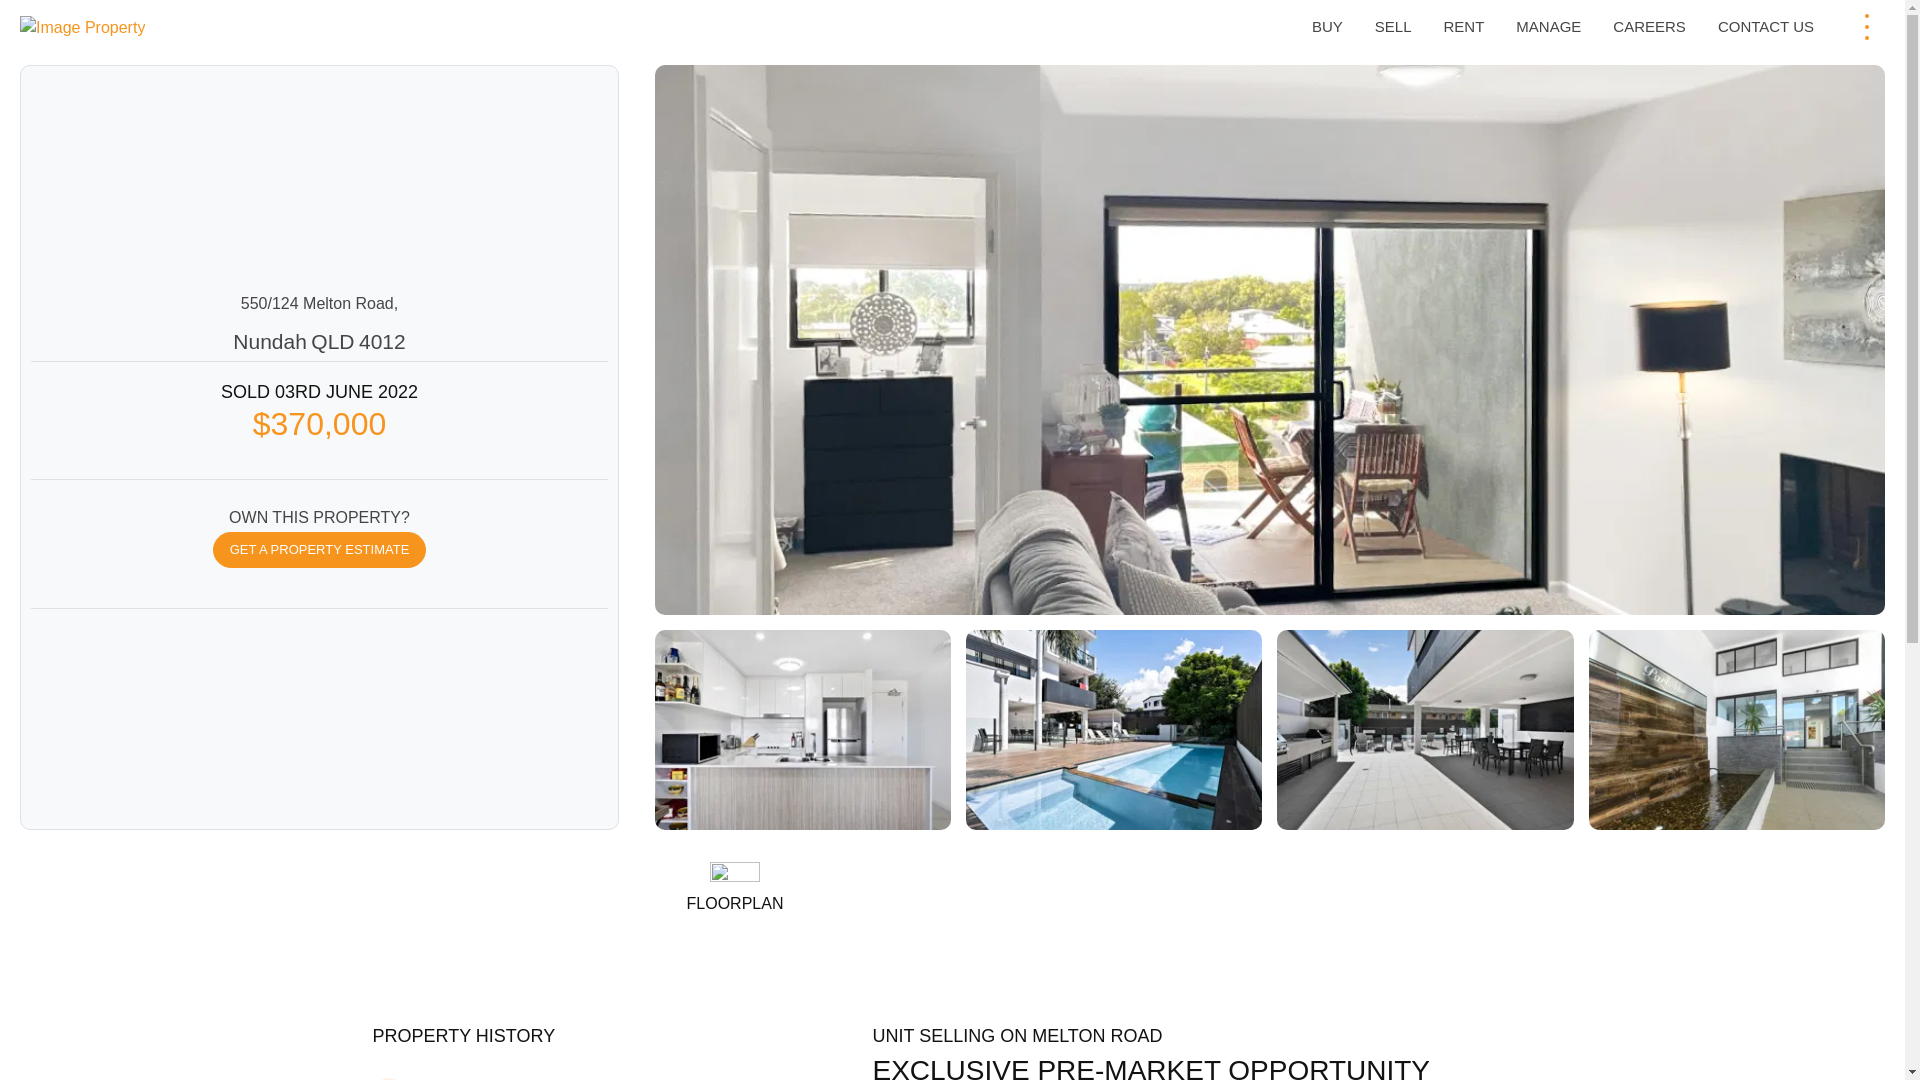 This screenshot has height=1080, width=1920. Describe the element at coordinates (1766, 27) in the screenshot. I see `Contact Us` at that location.